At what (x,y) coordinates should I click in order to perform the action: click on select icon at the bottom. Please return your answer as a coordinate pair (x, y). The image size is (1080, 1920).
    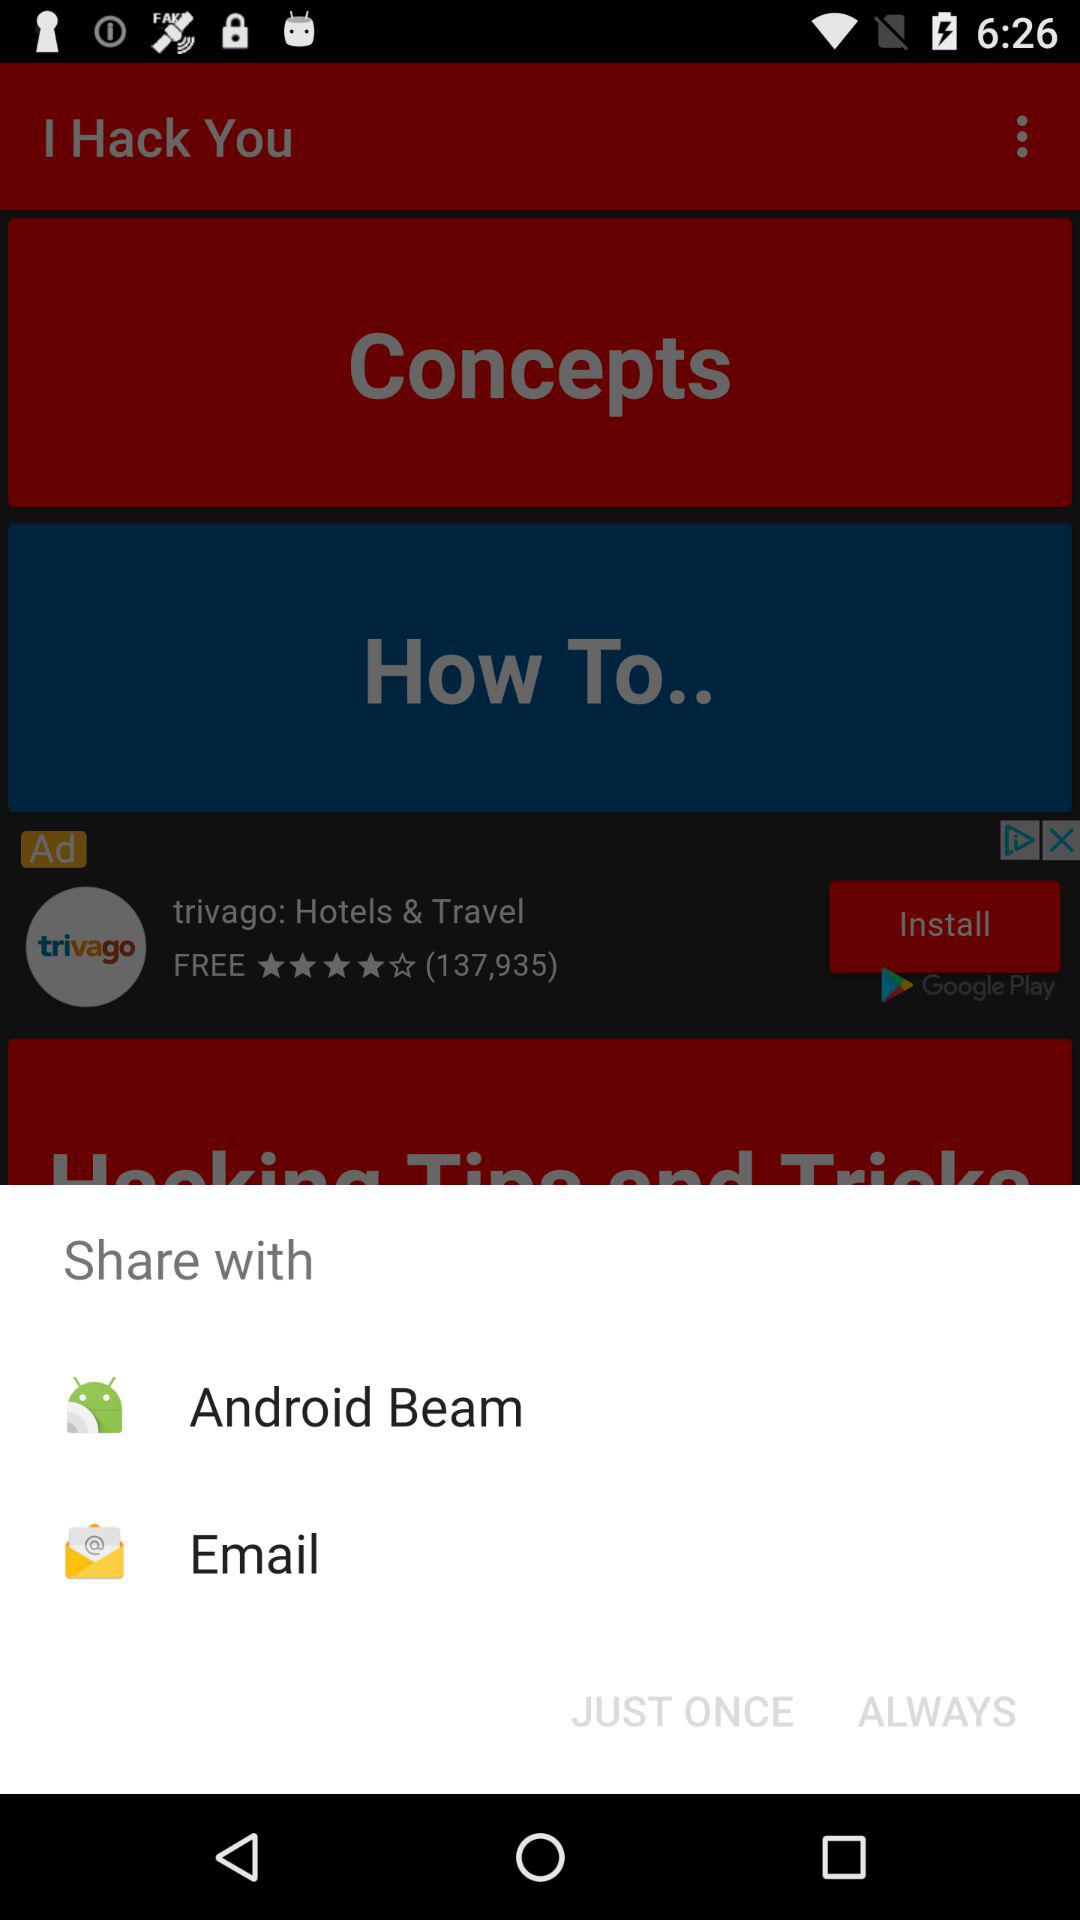
    Looking at the image, I should click on (682, 1710).